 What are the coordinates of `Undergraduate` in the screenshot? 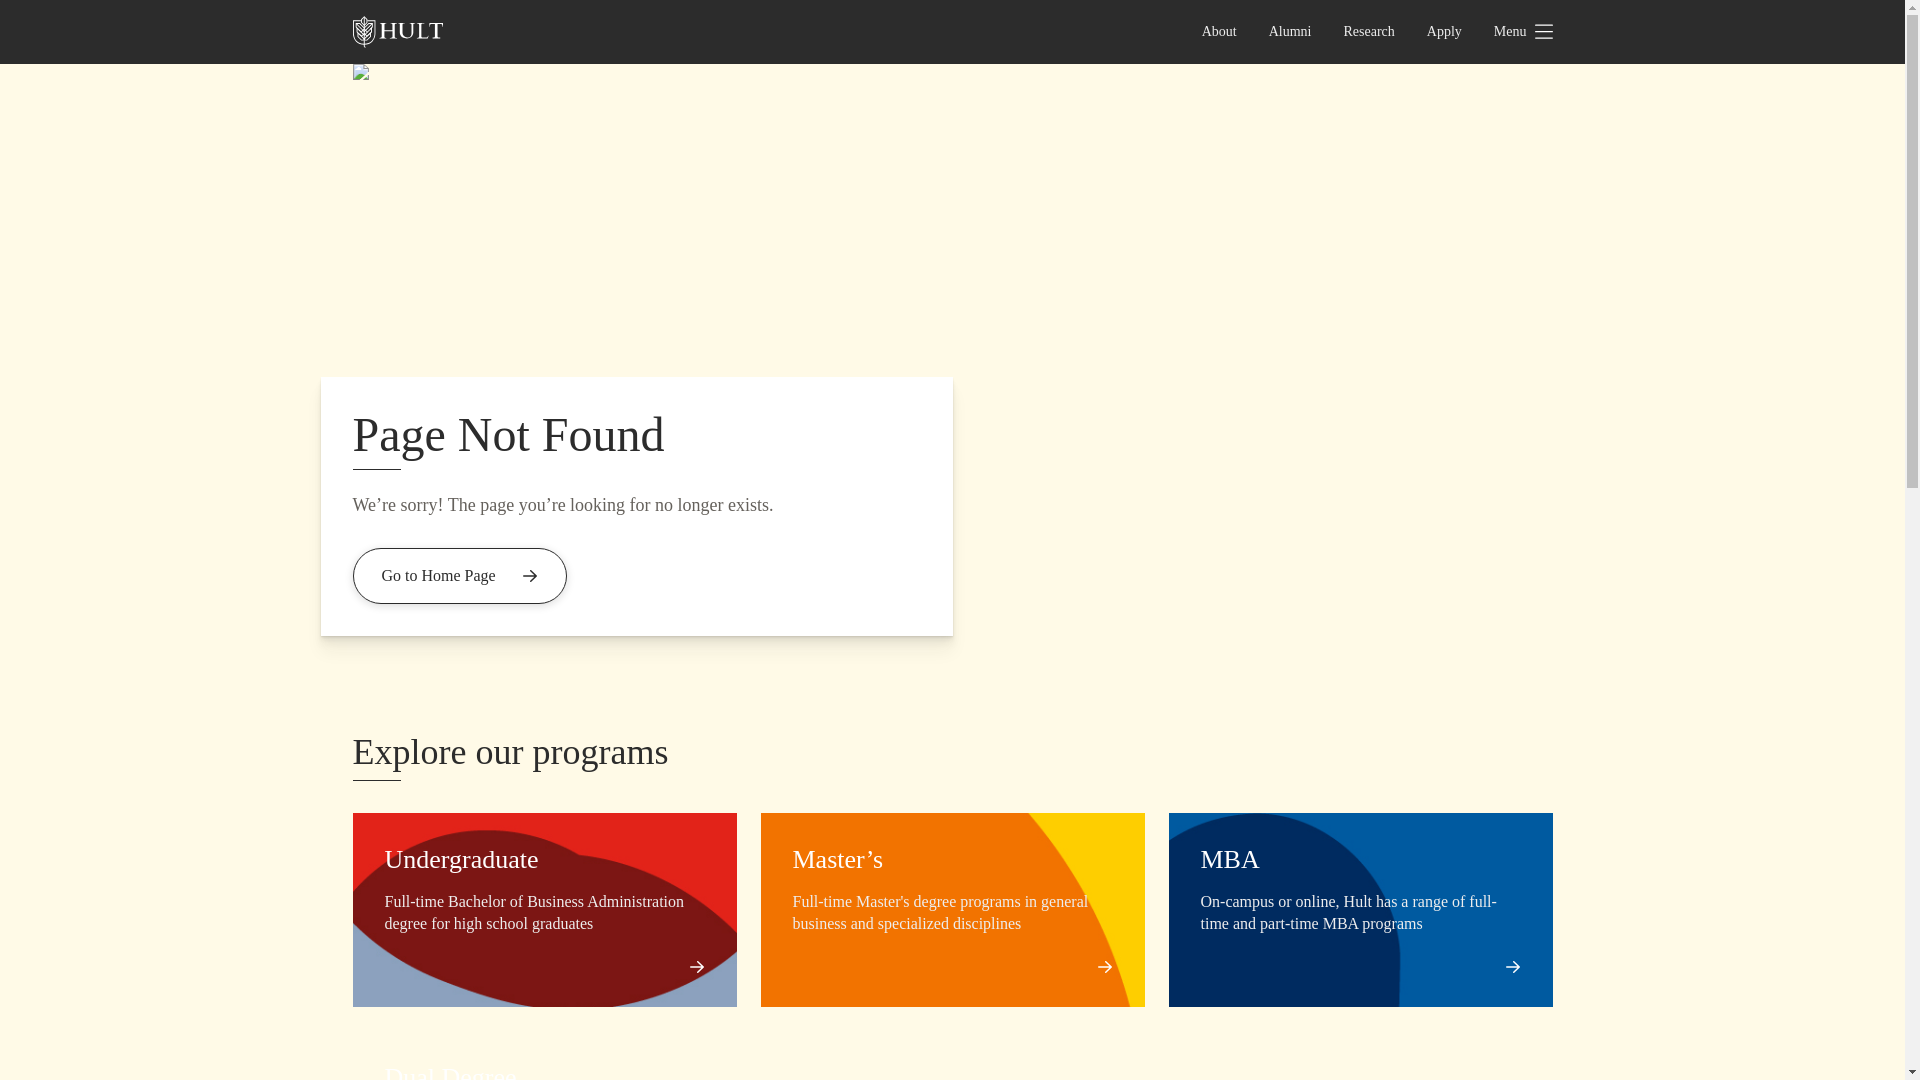 It's located at (460, 858).